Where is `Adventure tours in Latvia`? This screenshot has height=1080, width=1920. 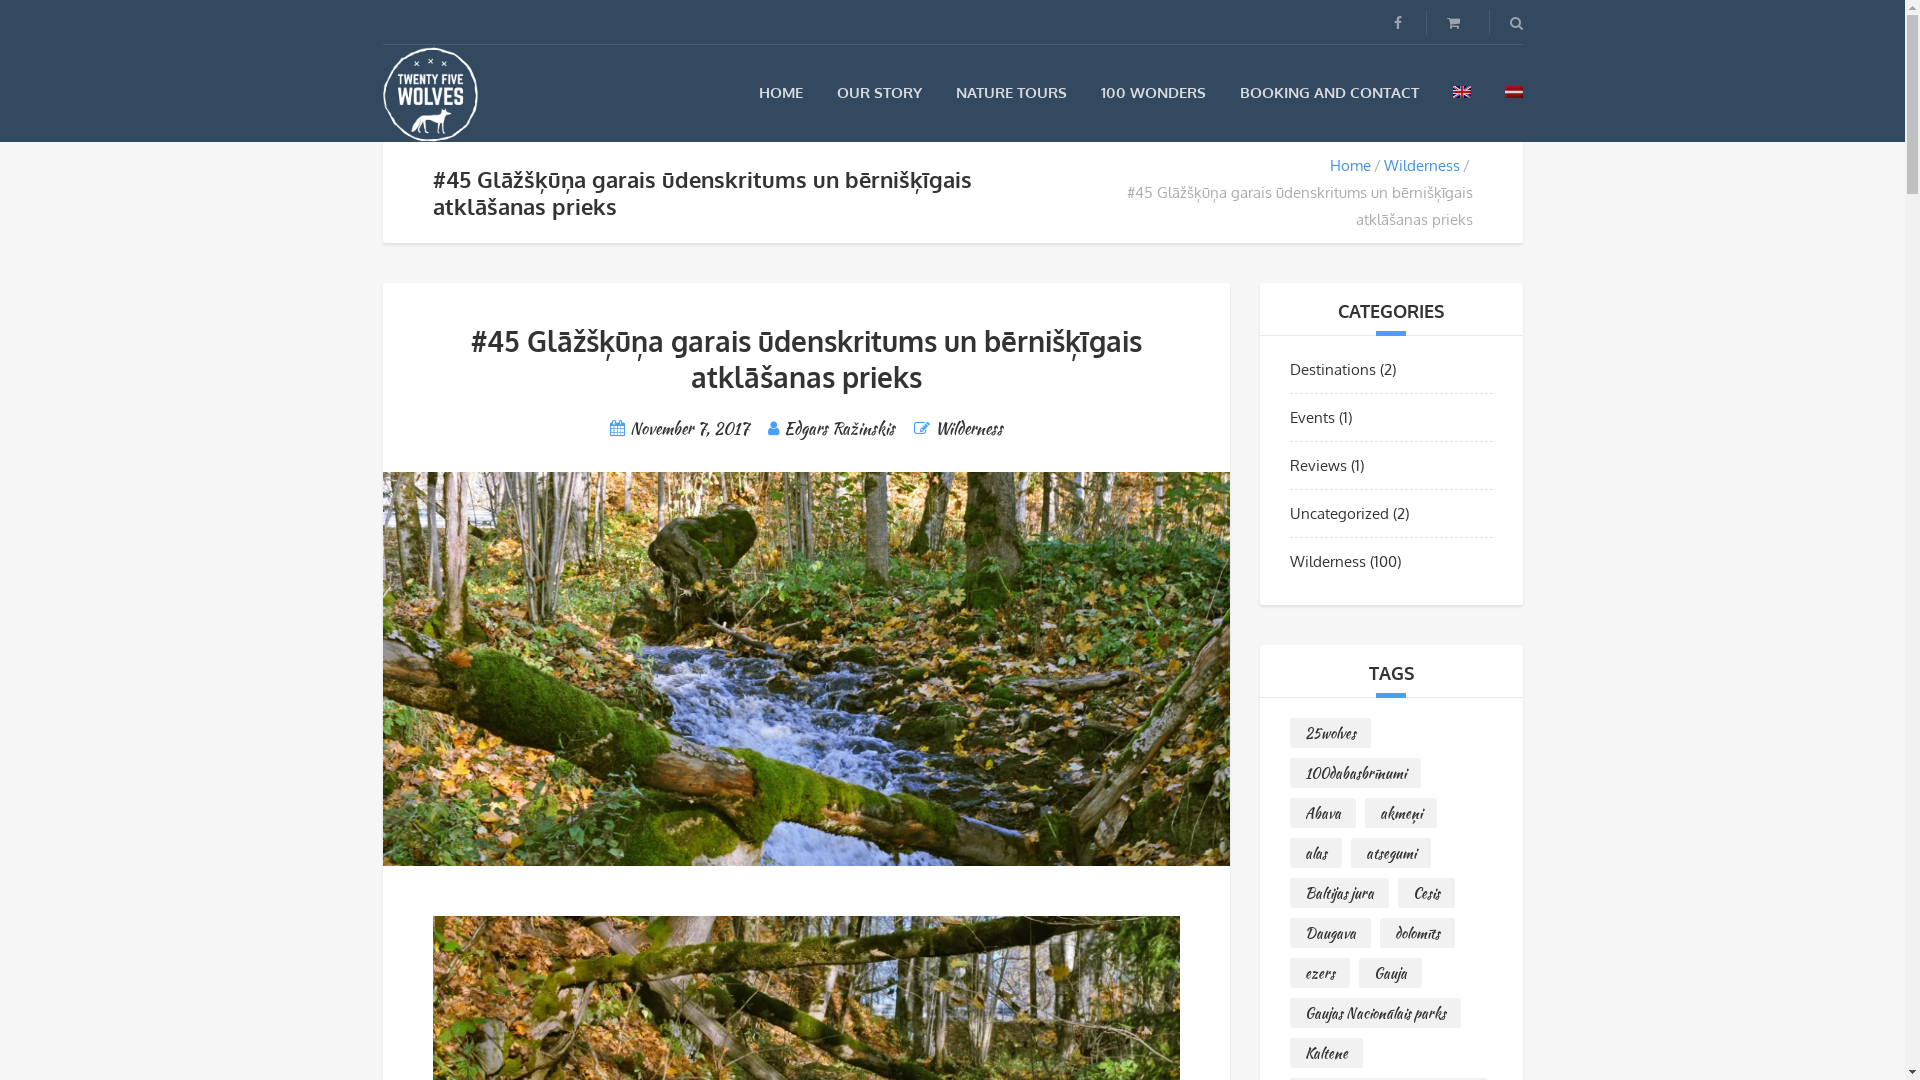
Adventure tours in Latvia is located at coordinates (430, 94).